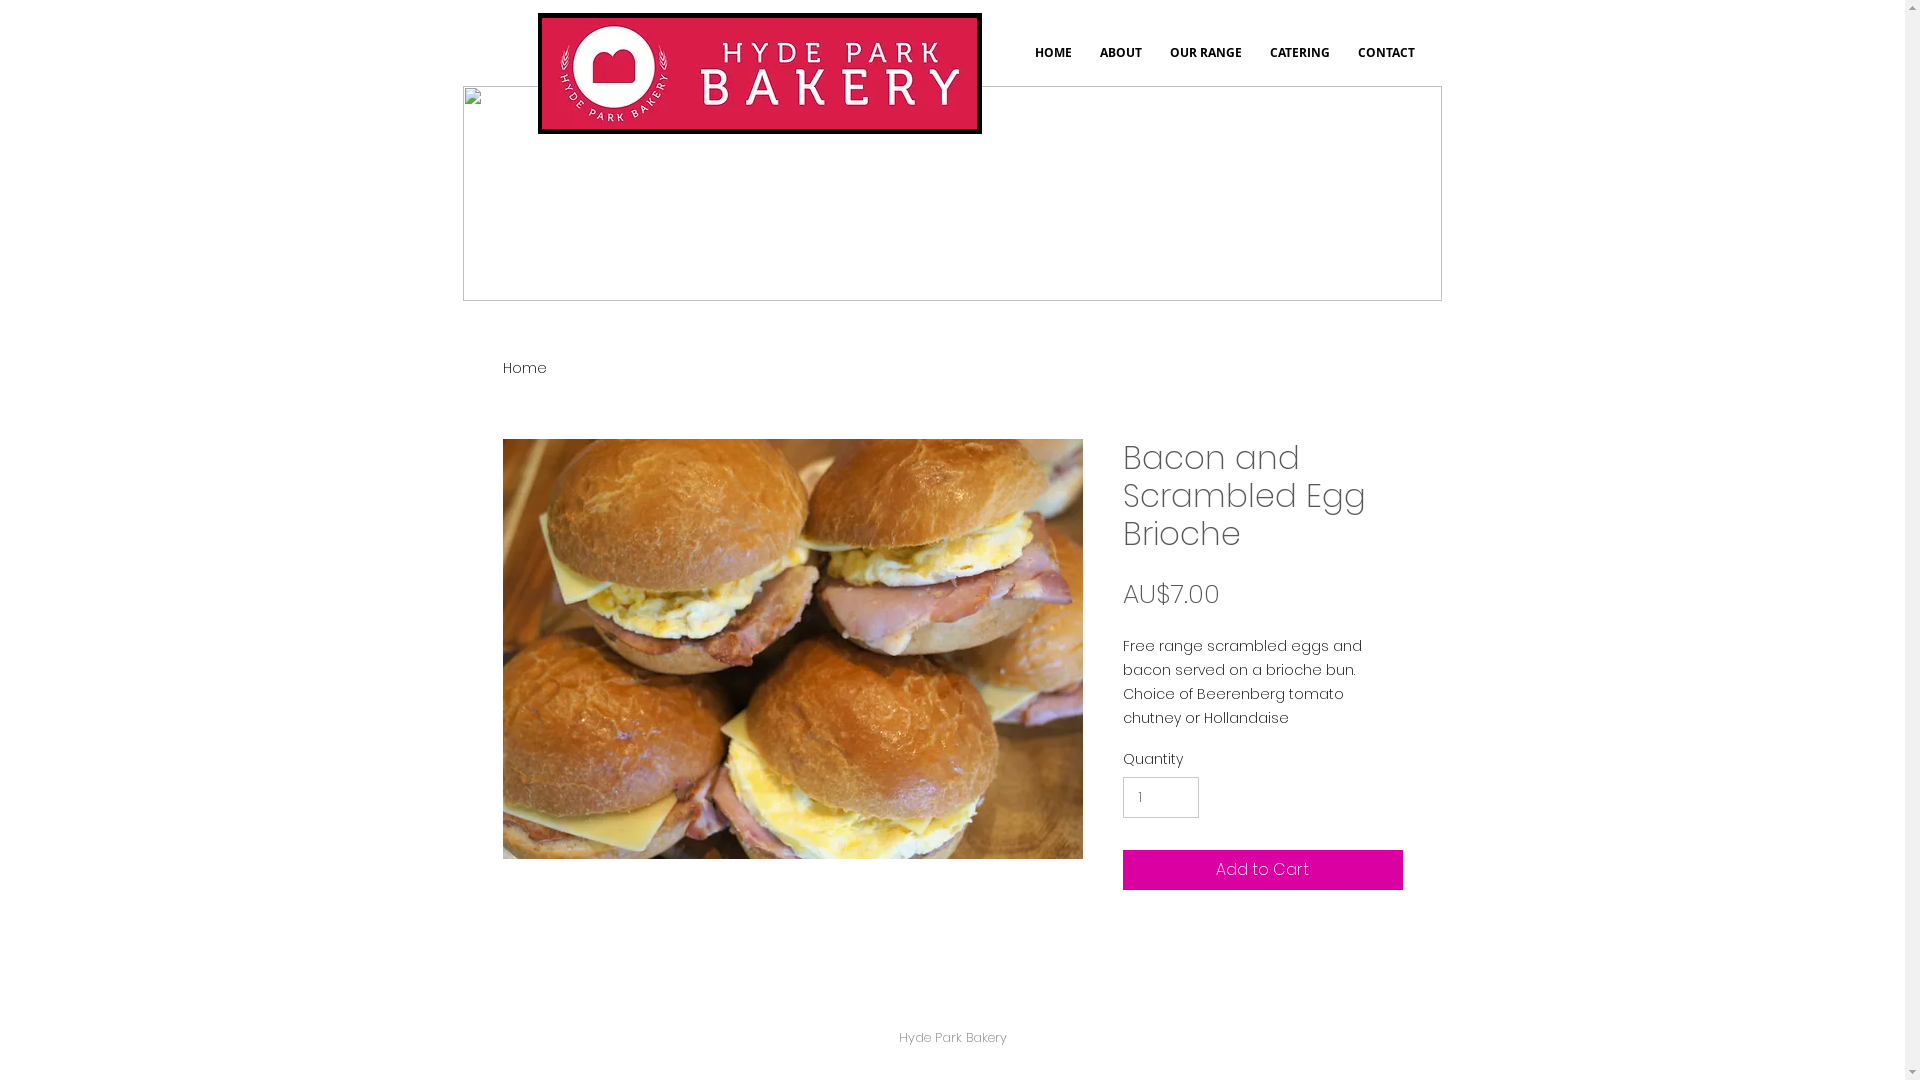 The width and height of the screenshot is (1920, 1080). What do you see at coordinates (952, 194) in the screenshot?
I see `HPB-Counter.jpg` at bounding box center [952, 194].